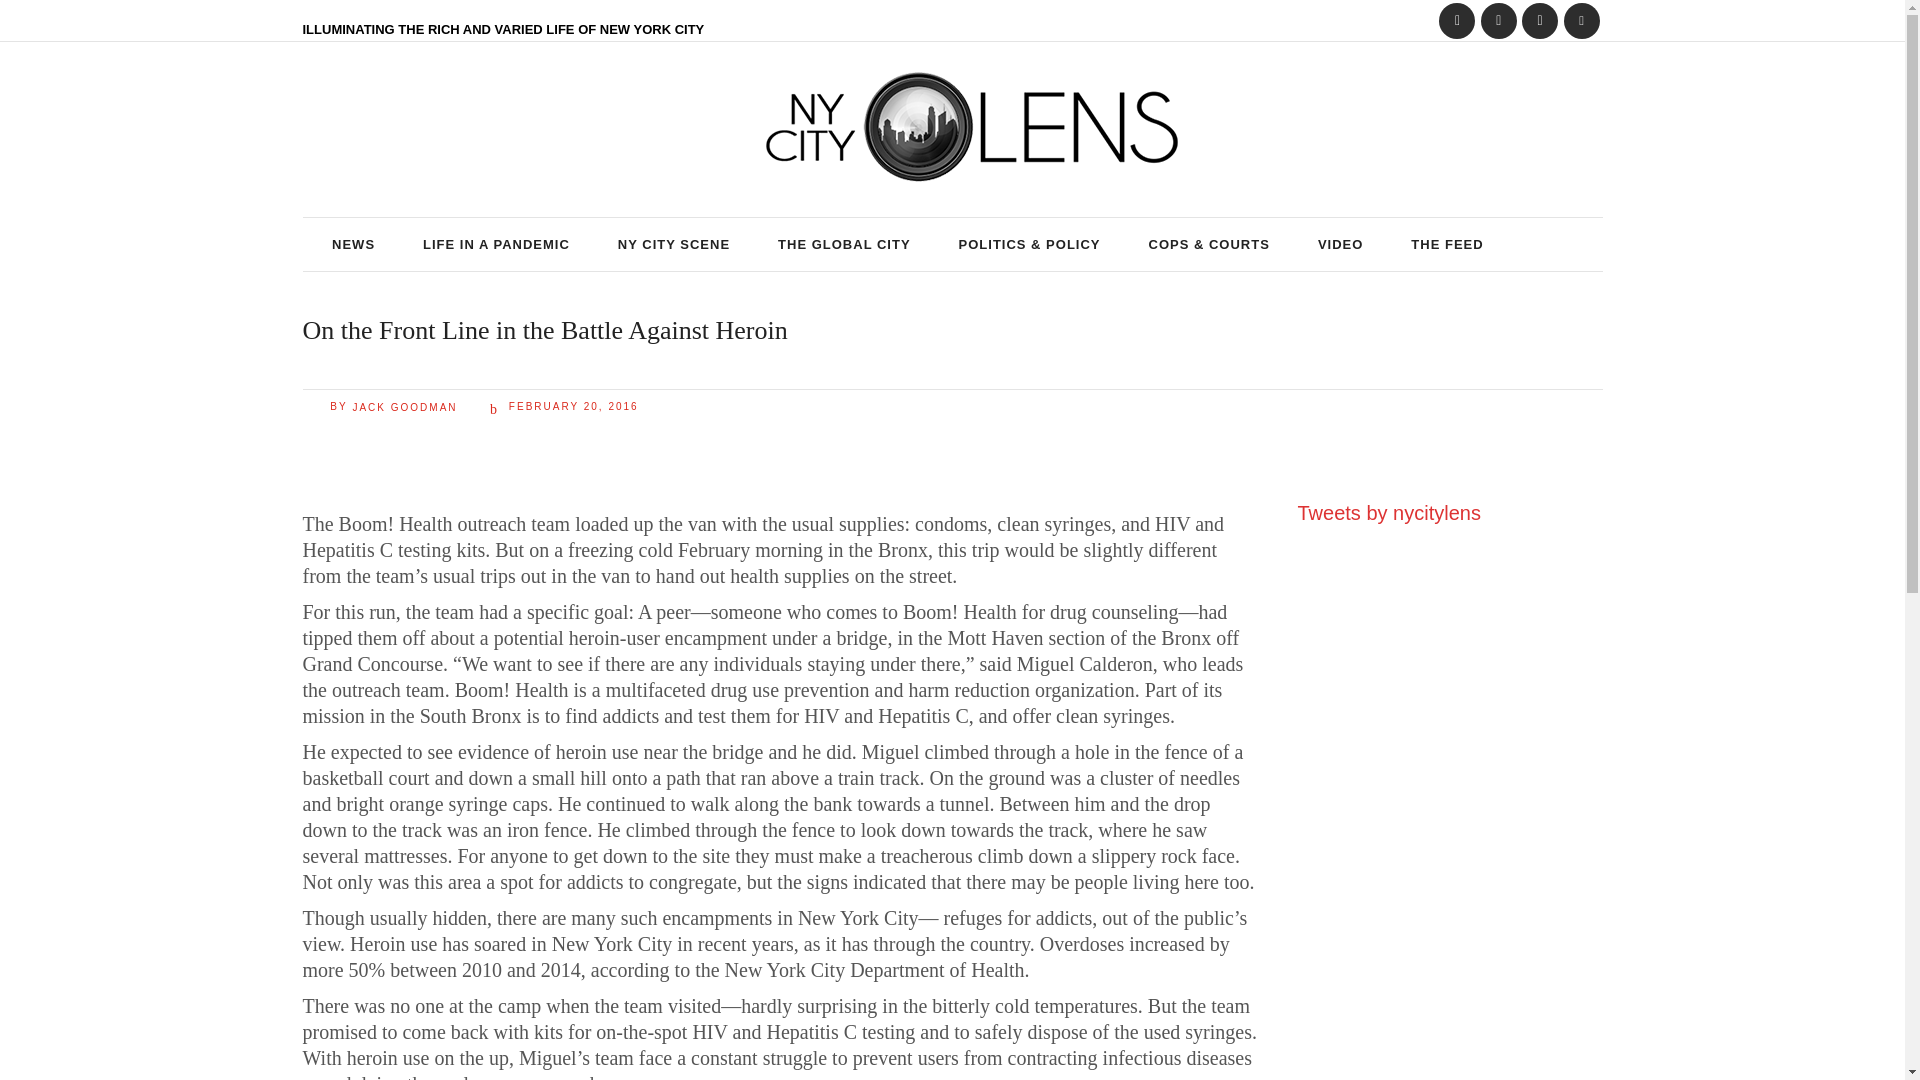  I want to click on NY CITY SCENE, so click(674, 244).